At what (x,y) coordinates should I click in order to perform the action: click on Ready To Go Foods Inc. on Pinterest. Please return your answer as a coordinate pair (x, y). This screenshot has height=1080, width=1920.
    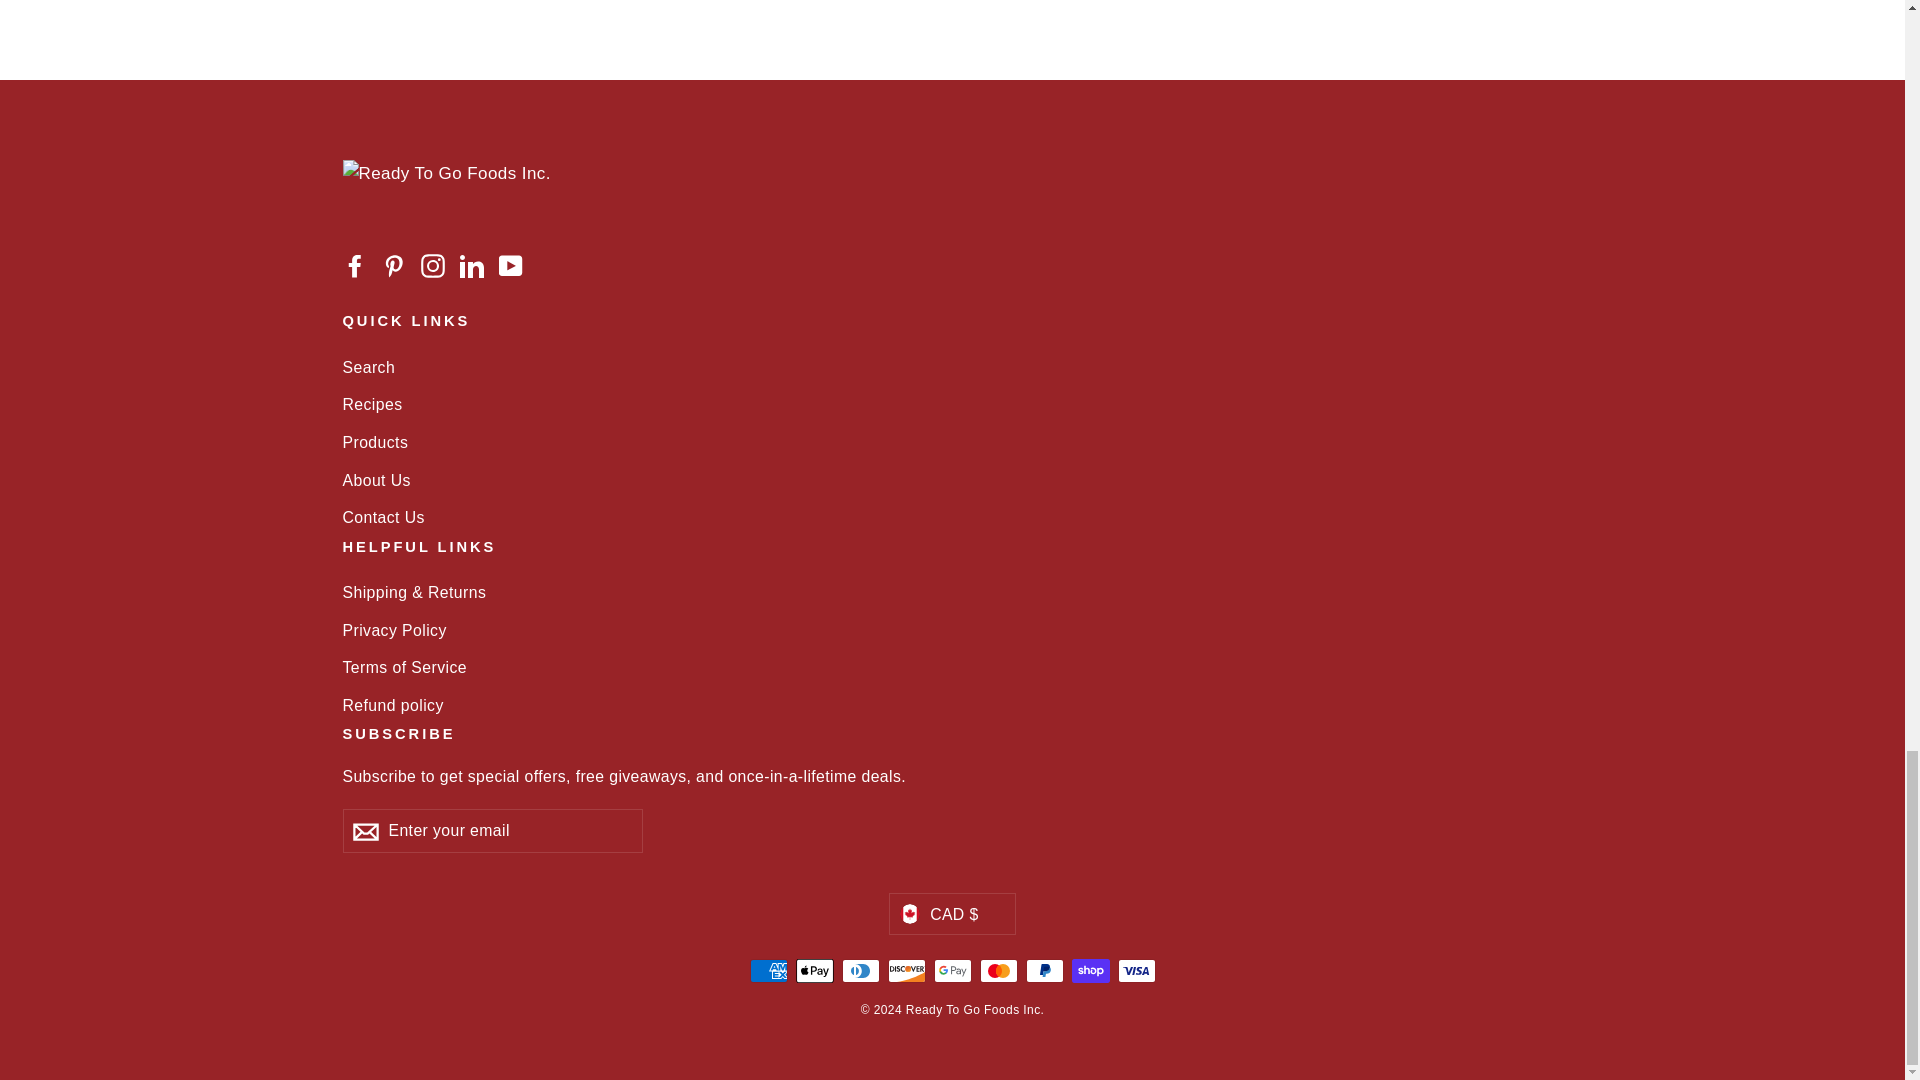
    Looking at the image, I should click on (394, 264).